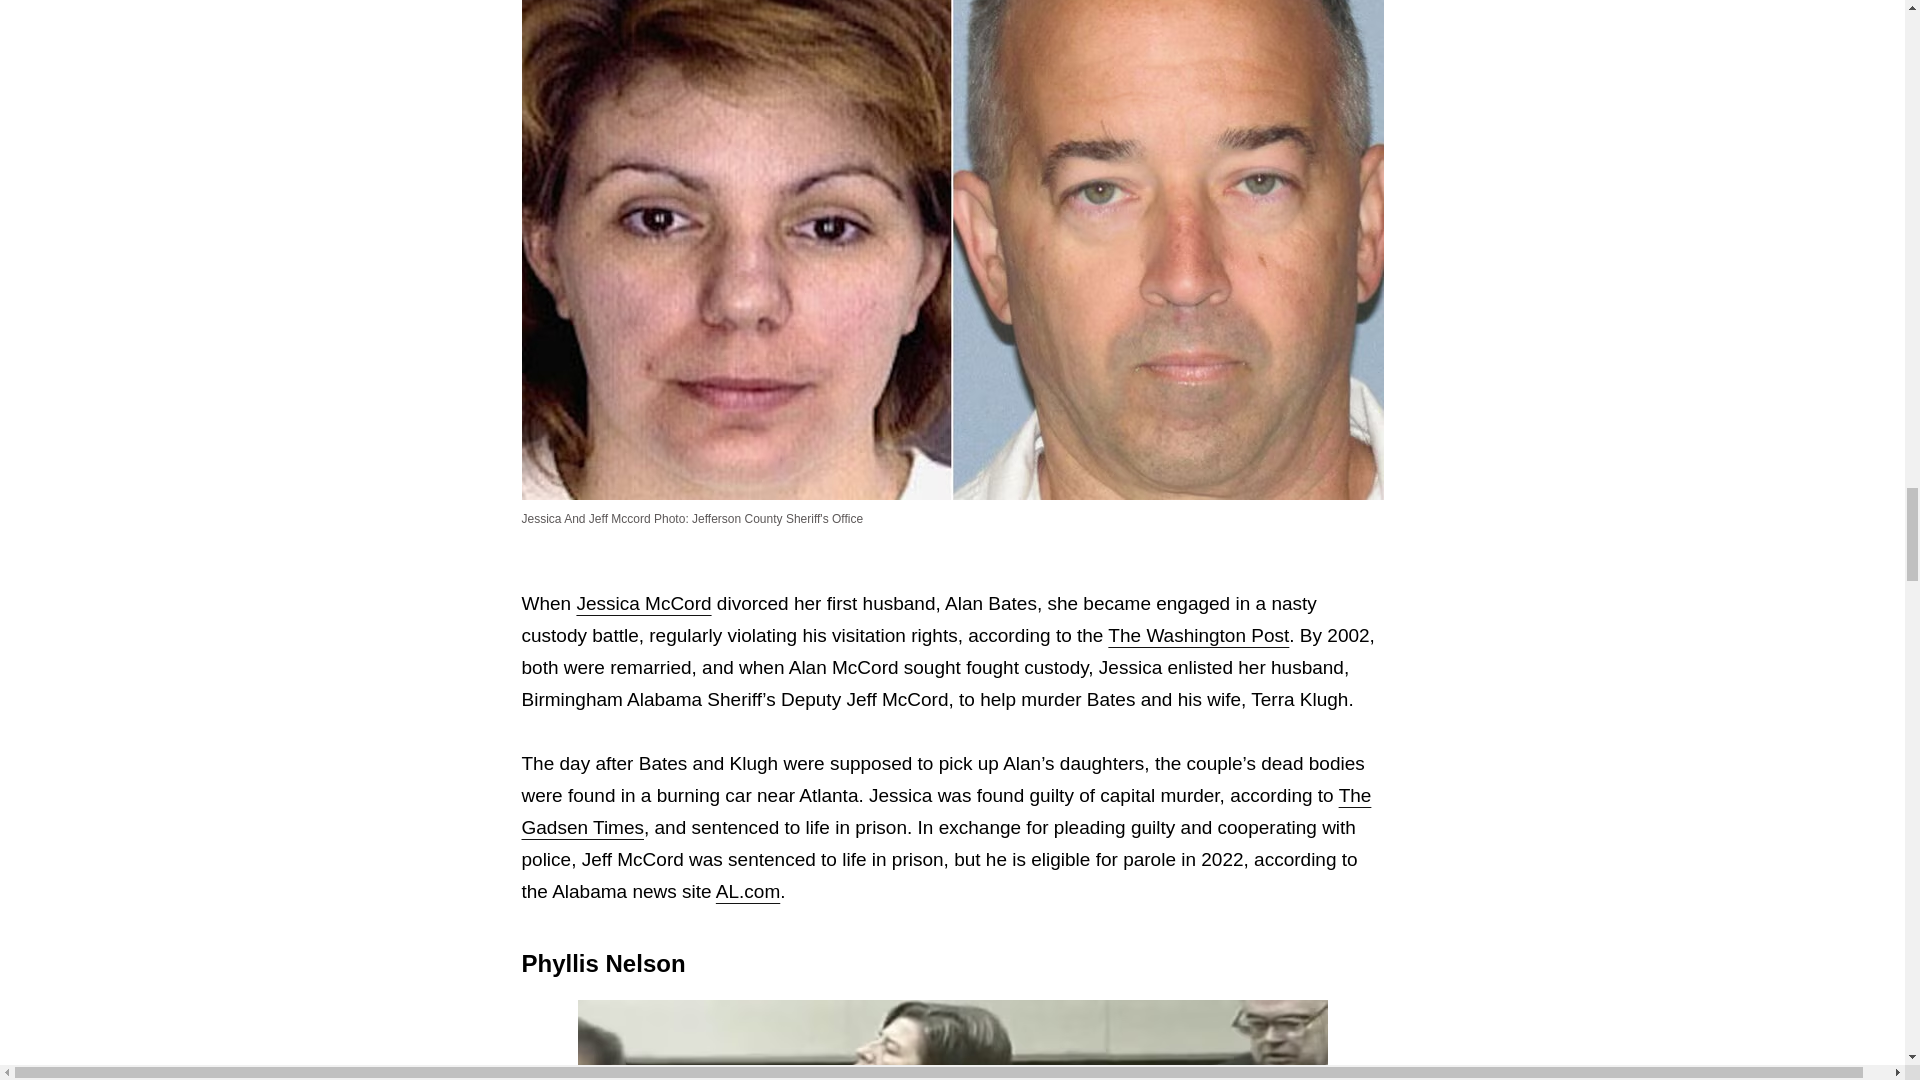 The image size is (1920, 1080). Describe the element at coordinates (748, 891) in the screenshot. I see `AL.com` at that location.